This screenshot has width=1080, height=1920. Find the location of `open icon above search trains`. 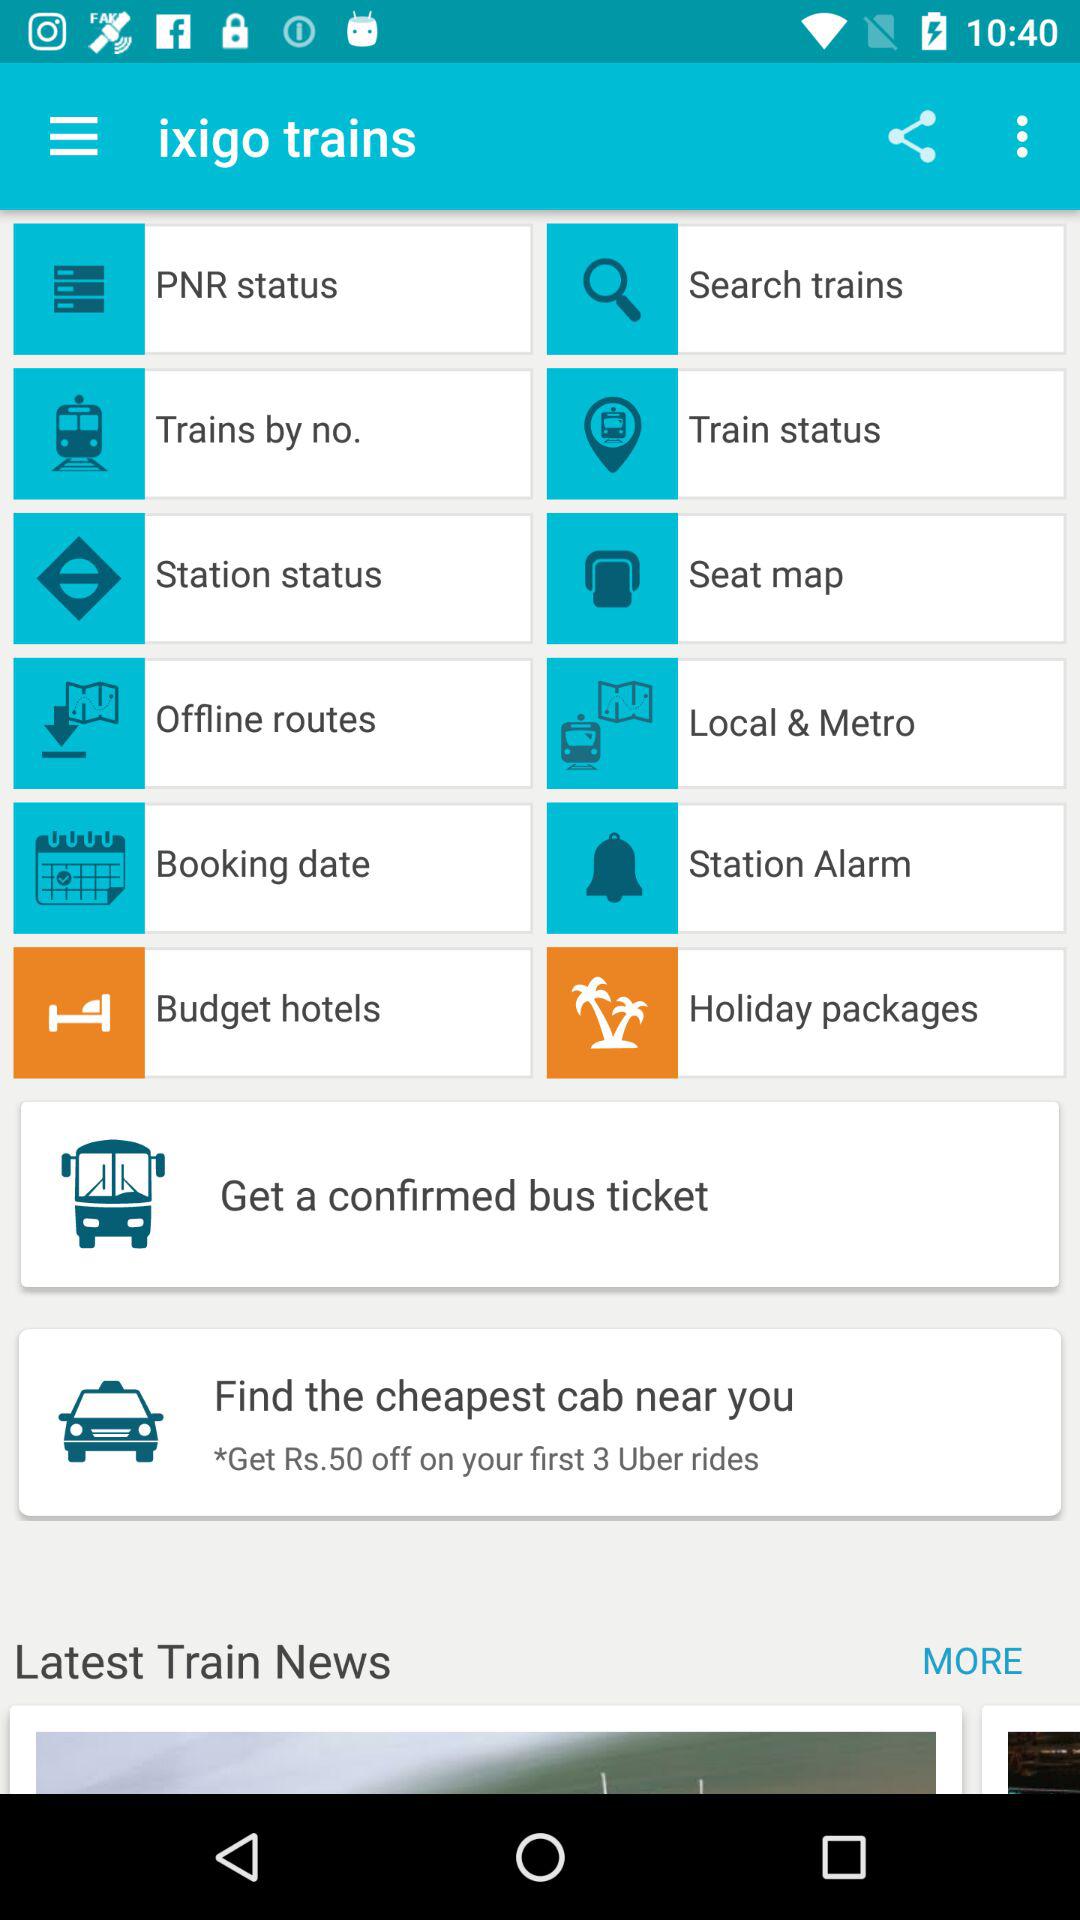

open icon above search trains is located at coordinates (1028, 136).